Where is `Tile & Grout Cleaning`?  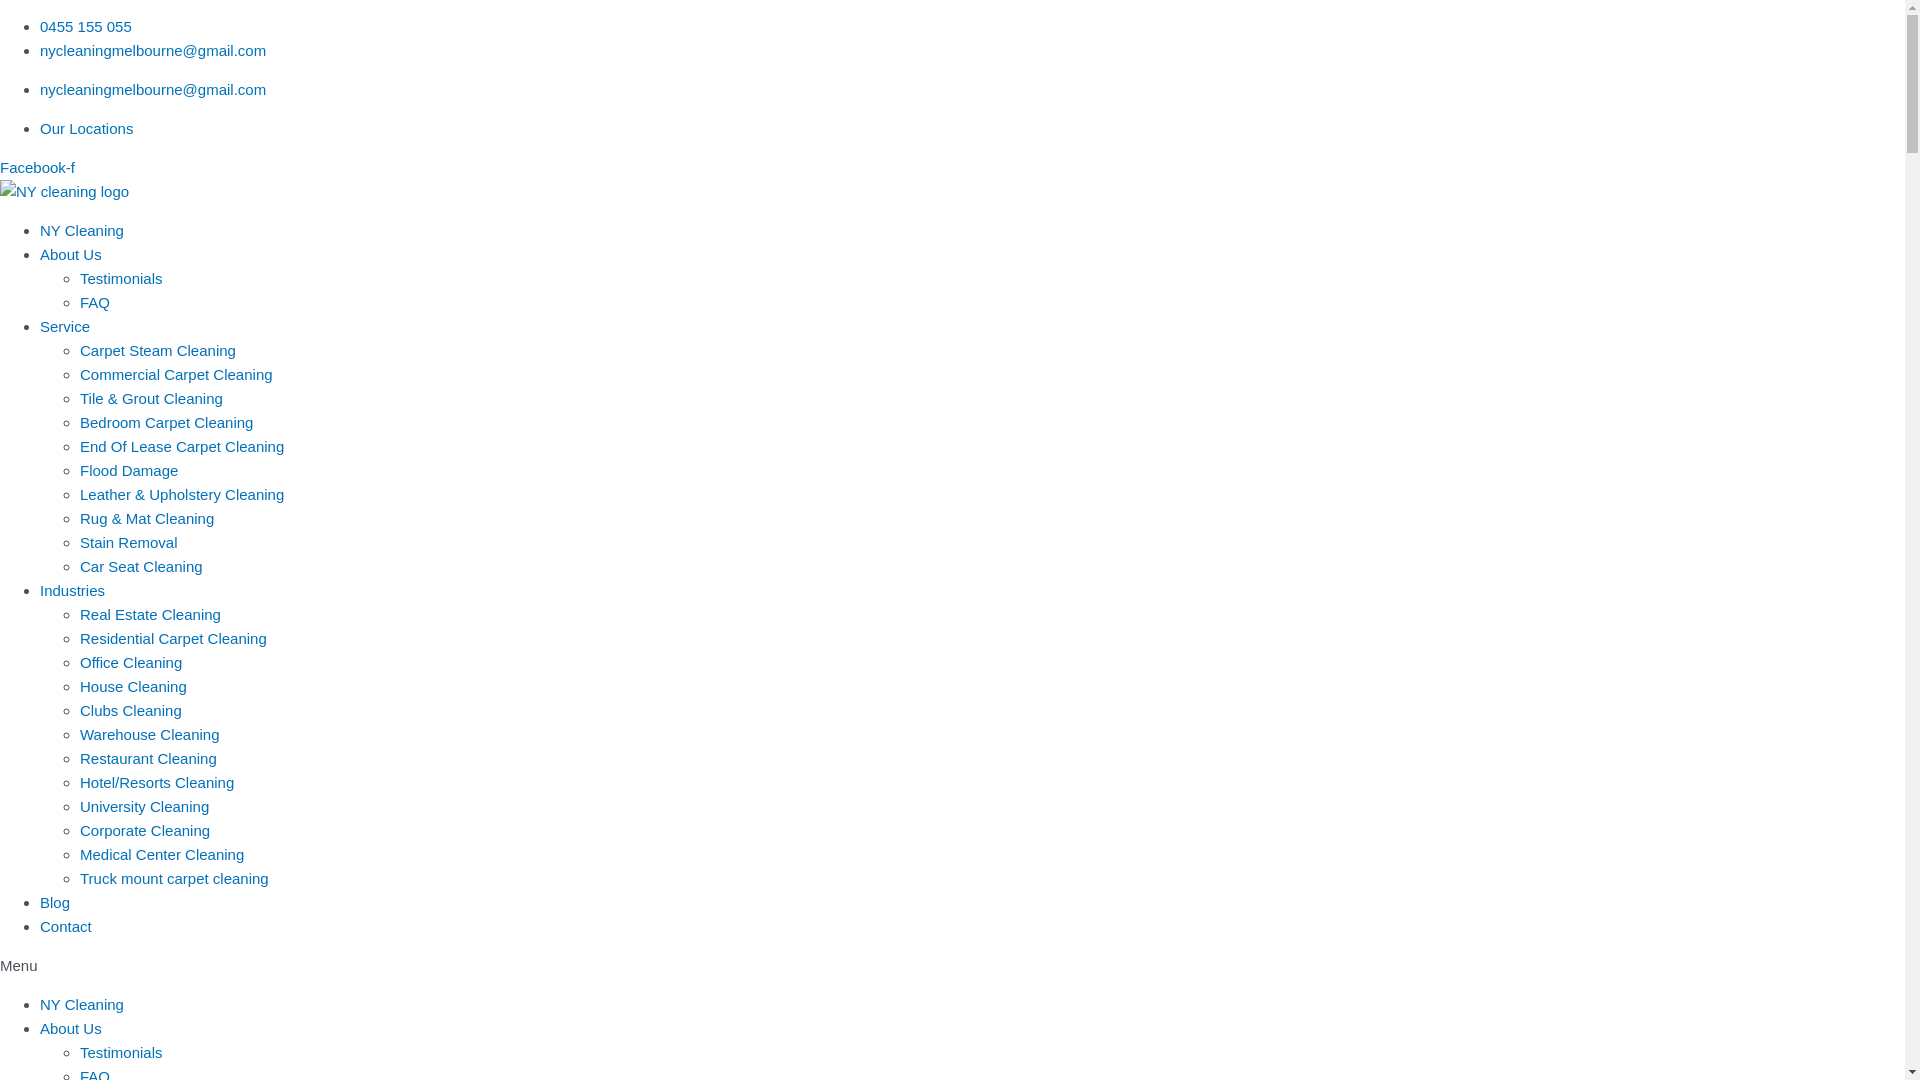 Tile & Grout Cleaning is located at coordinates (152, 398).